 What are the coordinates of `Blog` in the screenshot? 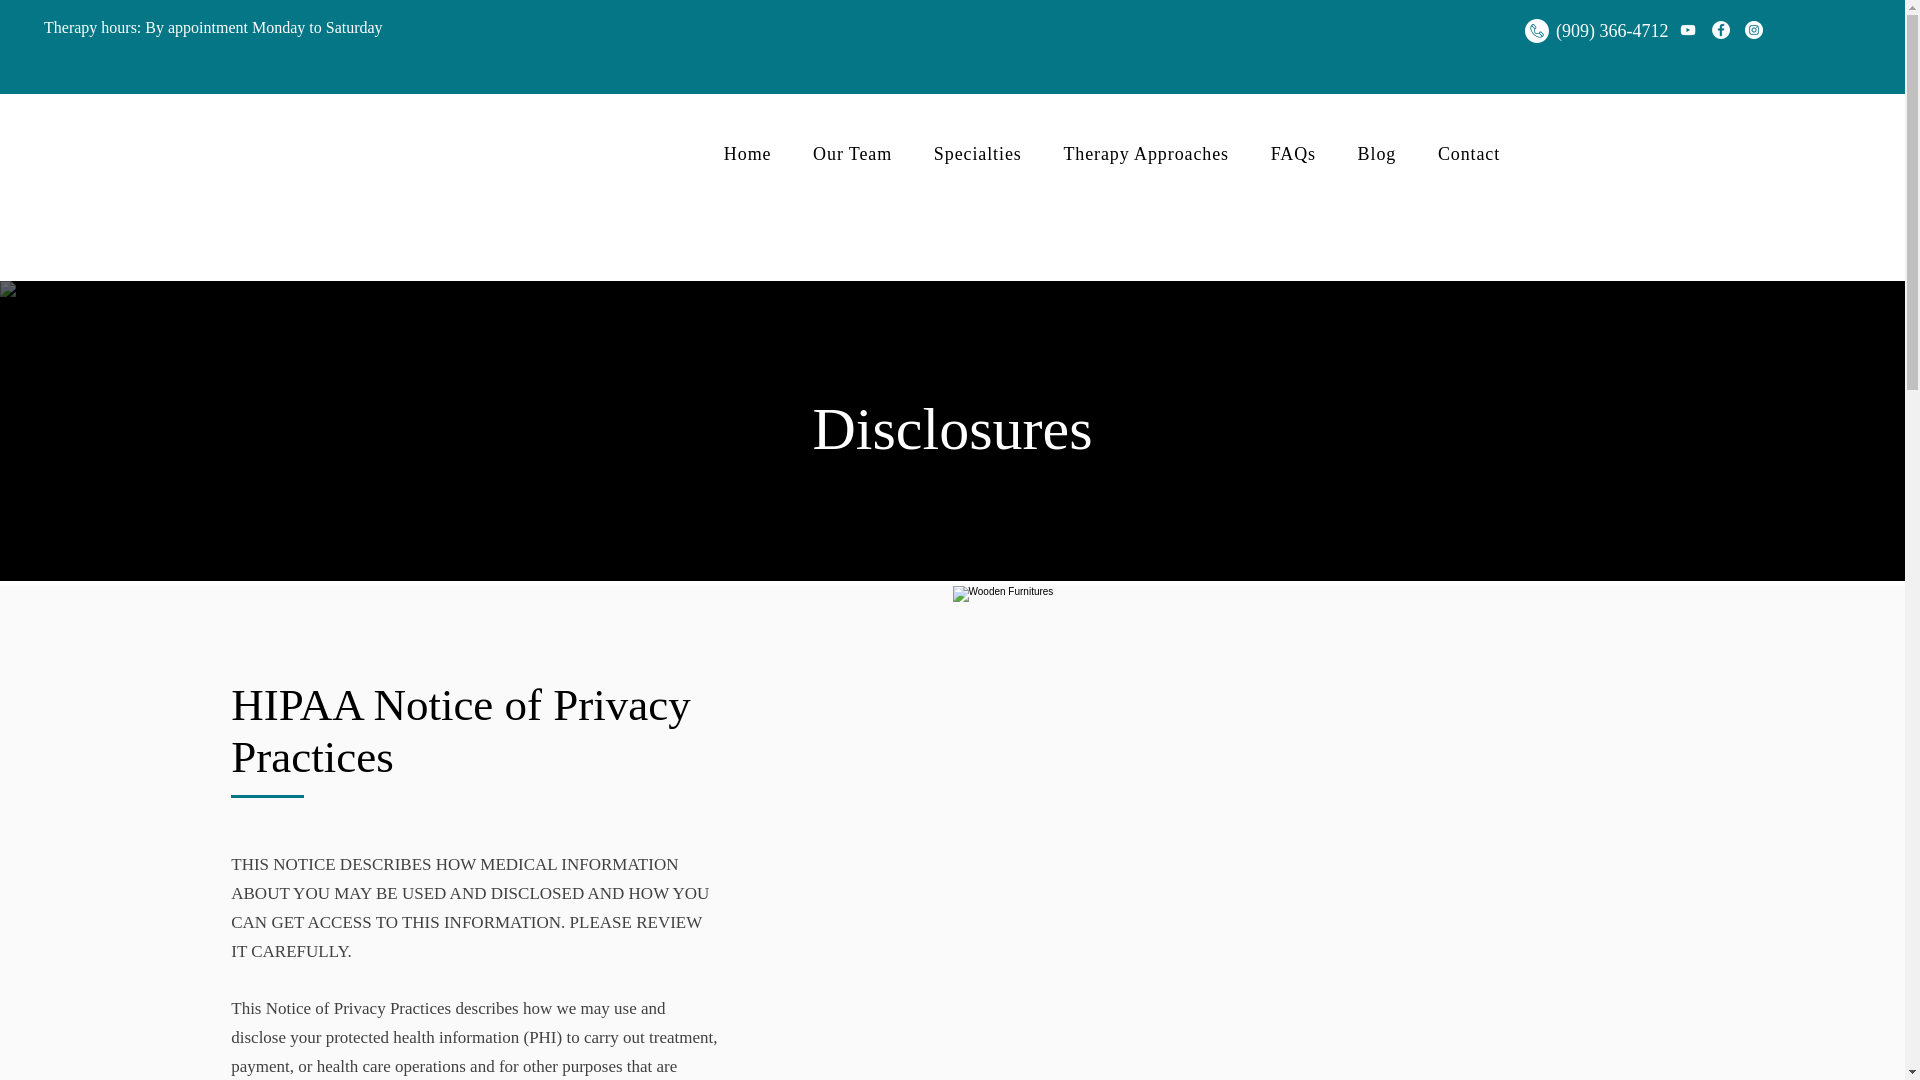 It's located at (1376, 154).